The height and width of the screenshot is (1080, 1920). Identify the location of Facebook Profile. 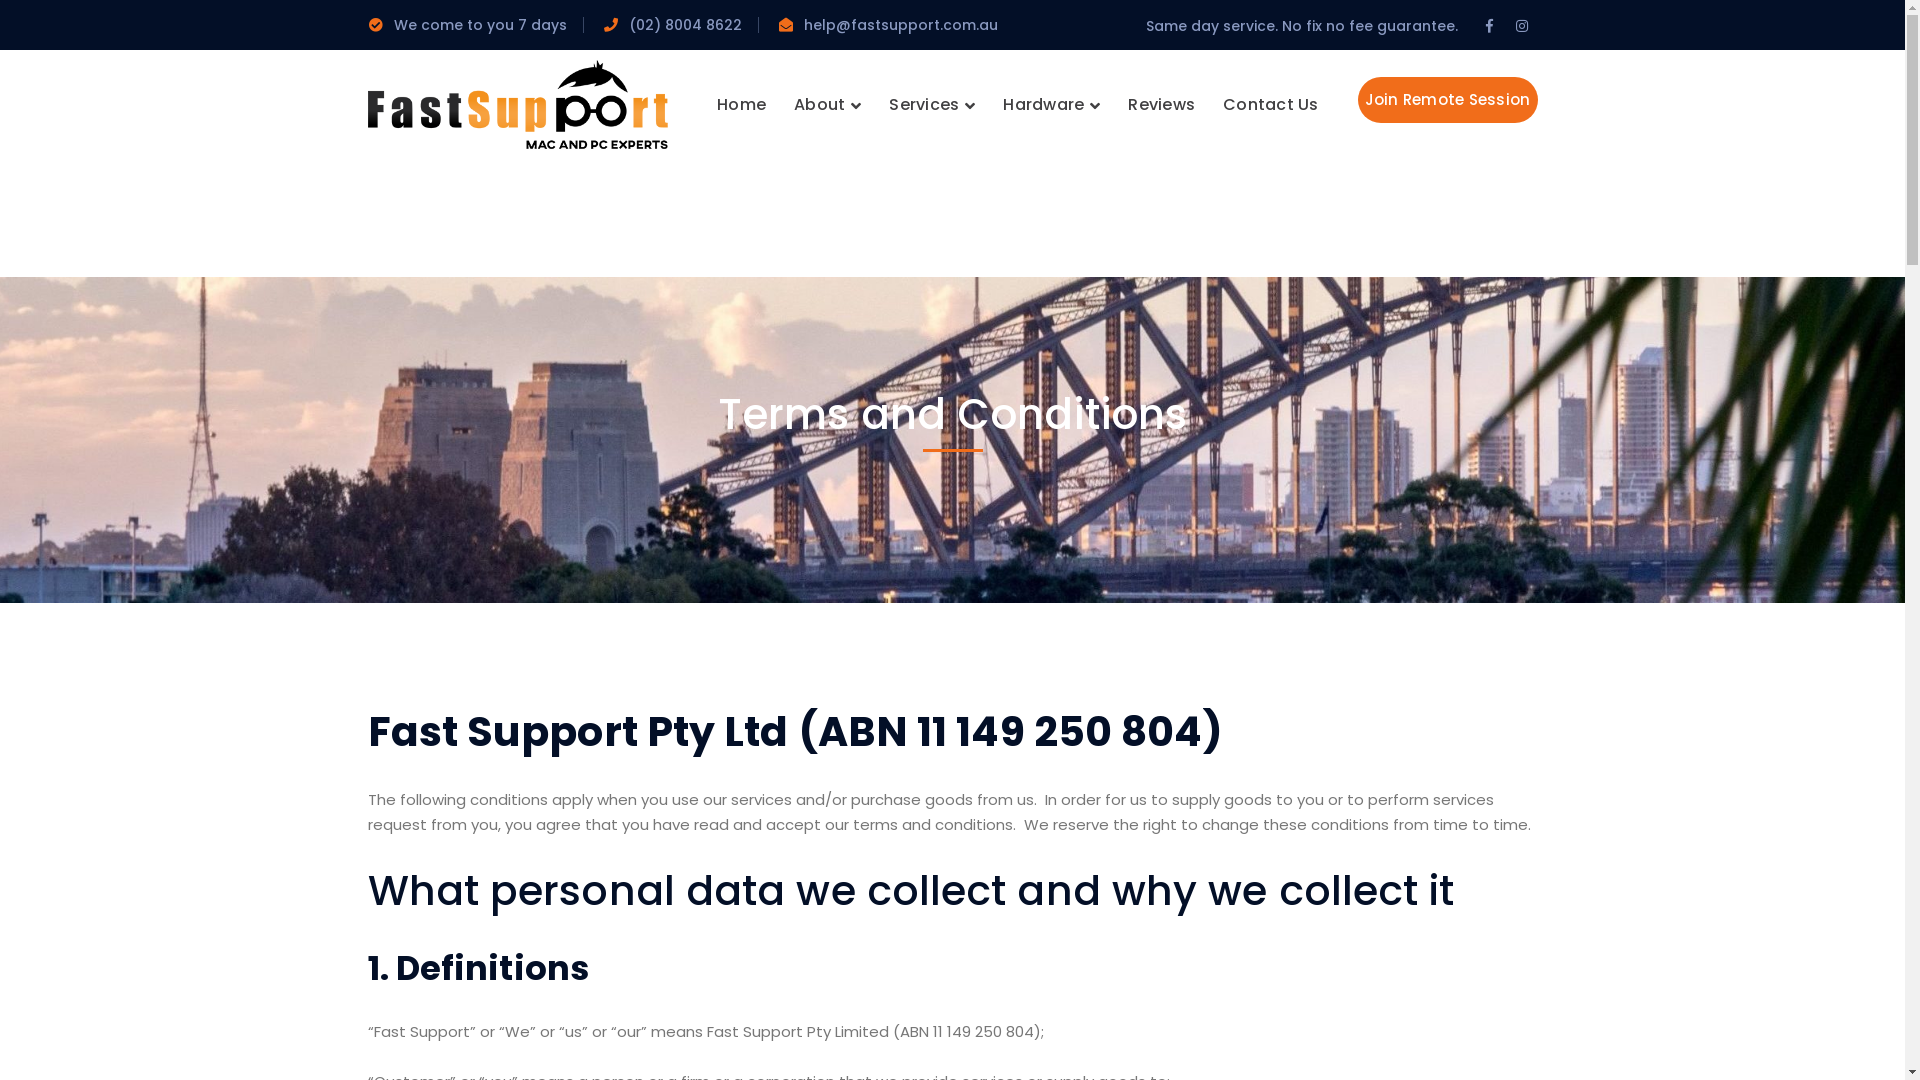
(1490, 26).